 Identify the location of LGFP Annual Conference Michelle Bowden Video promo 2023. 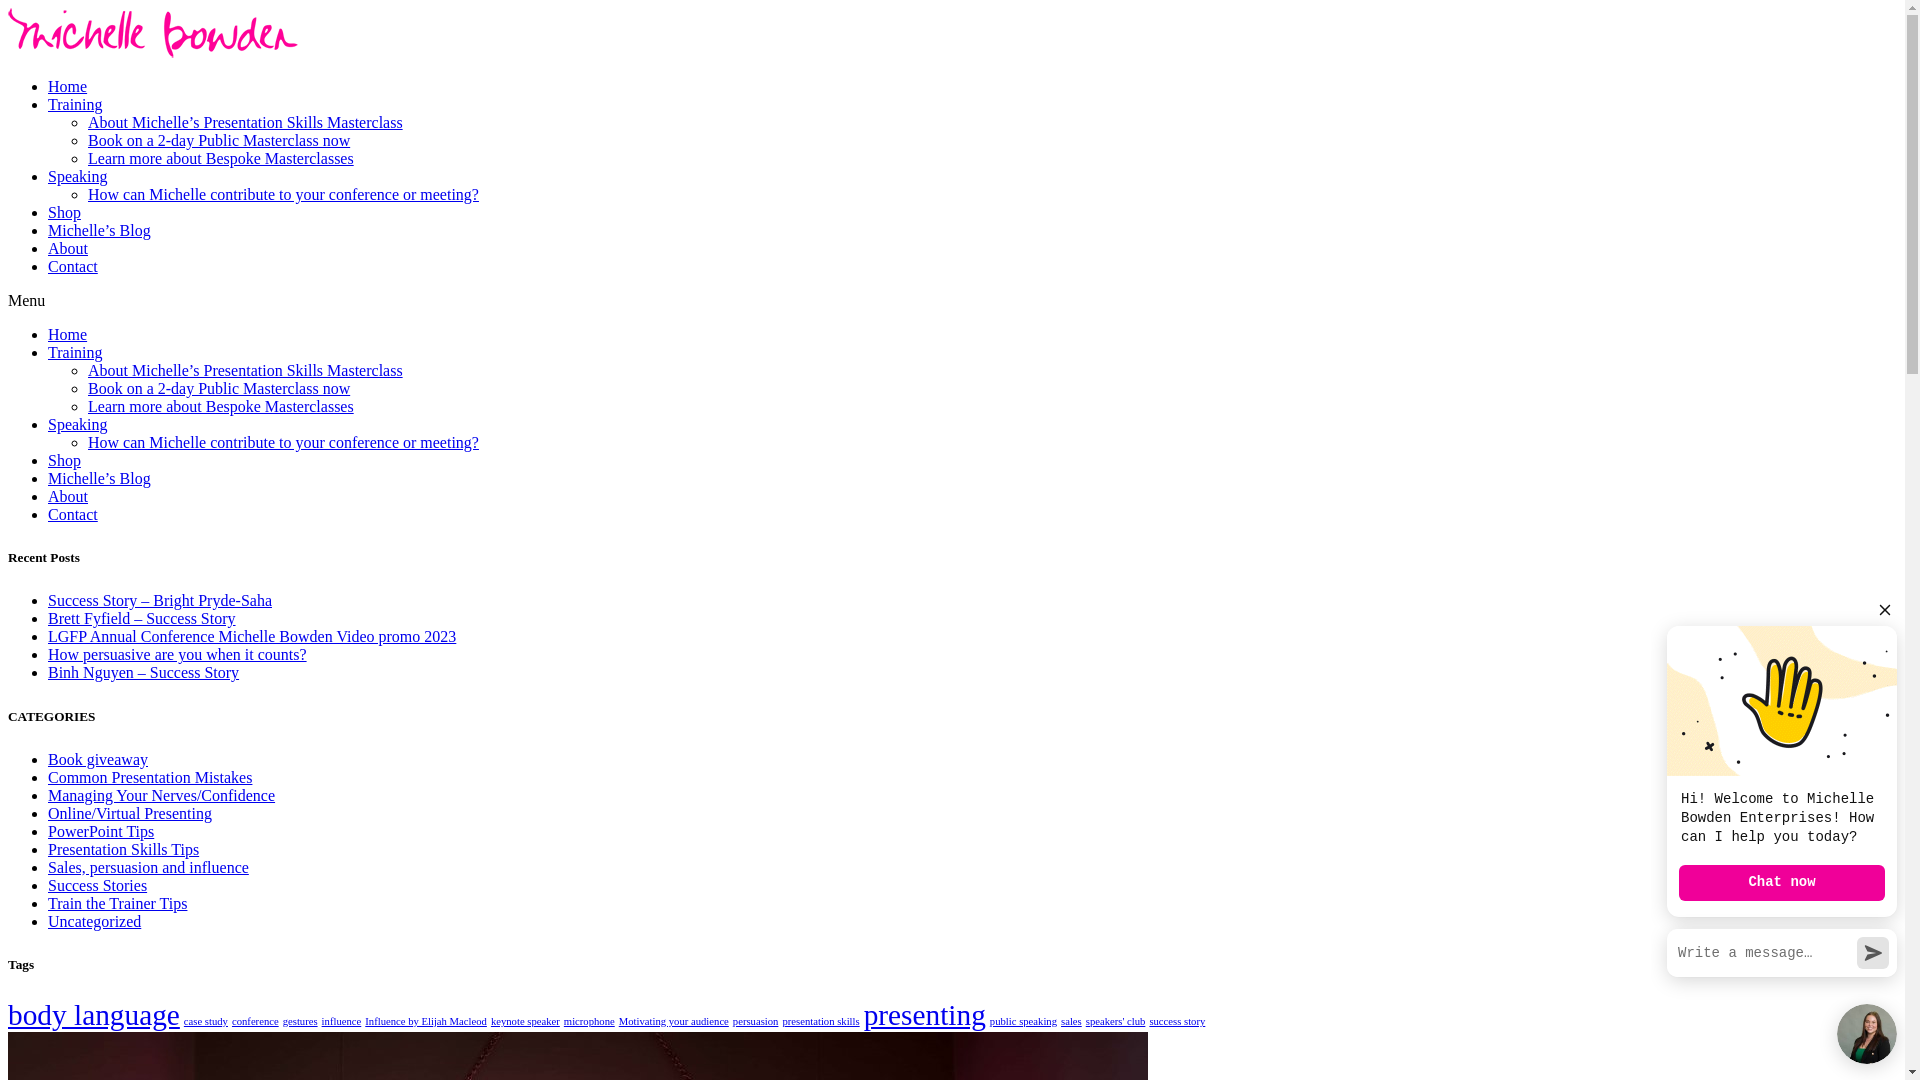
(252, 636).